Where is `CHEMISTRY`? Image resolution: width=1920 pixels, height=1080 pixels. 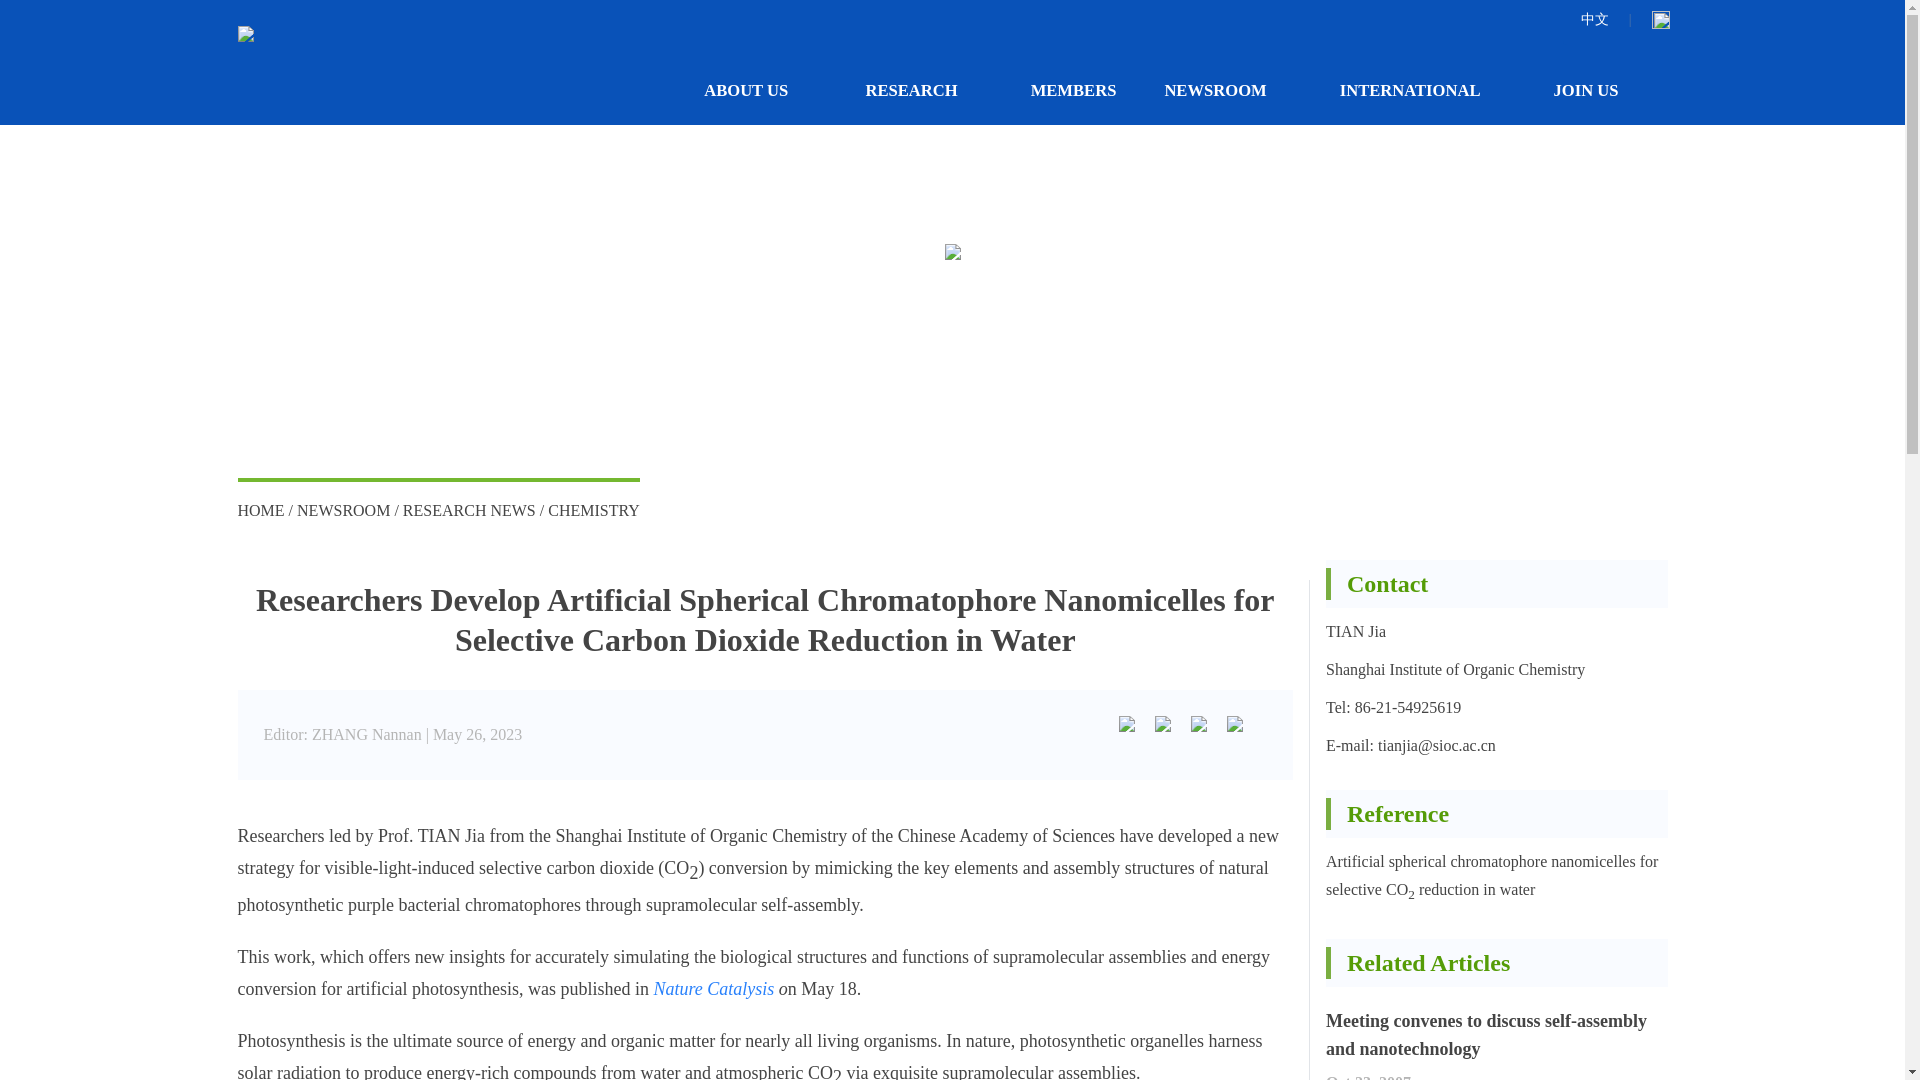 CHEMISTRY is located at coordinates (593, 510).